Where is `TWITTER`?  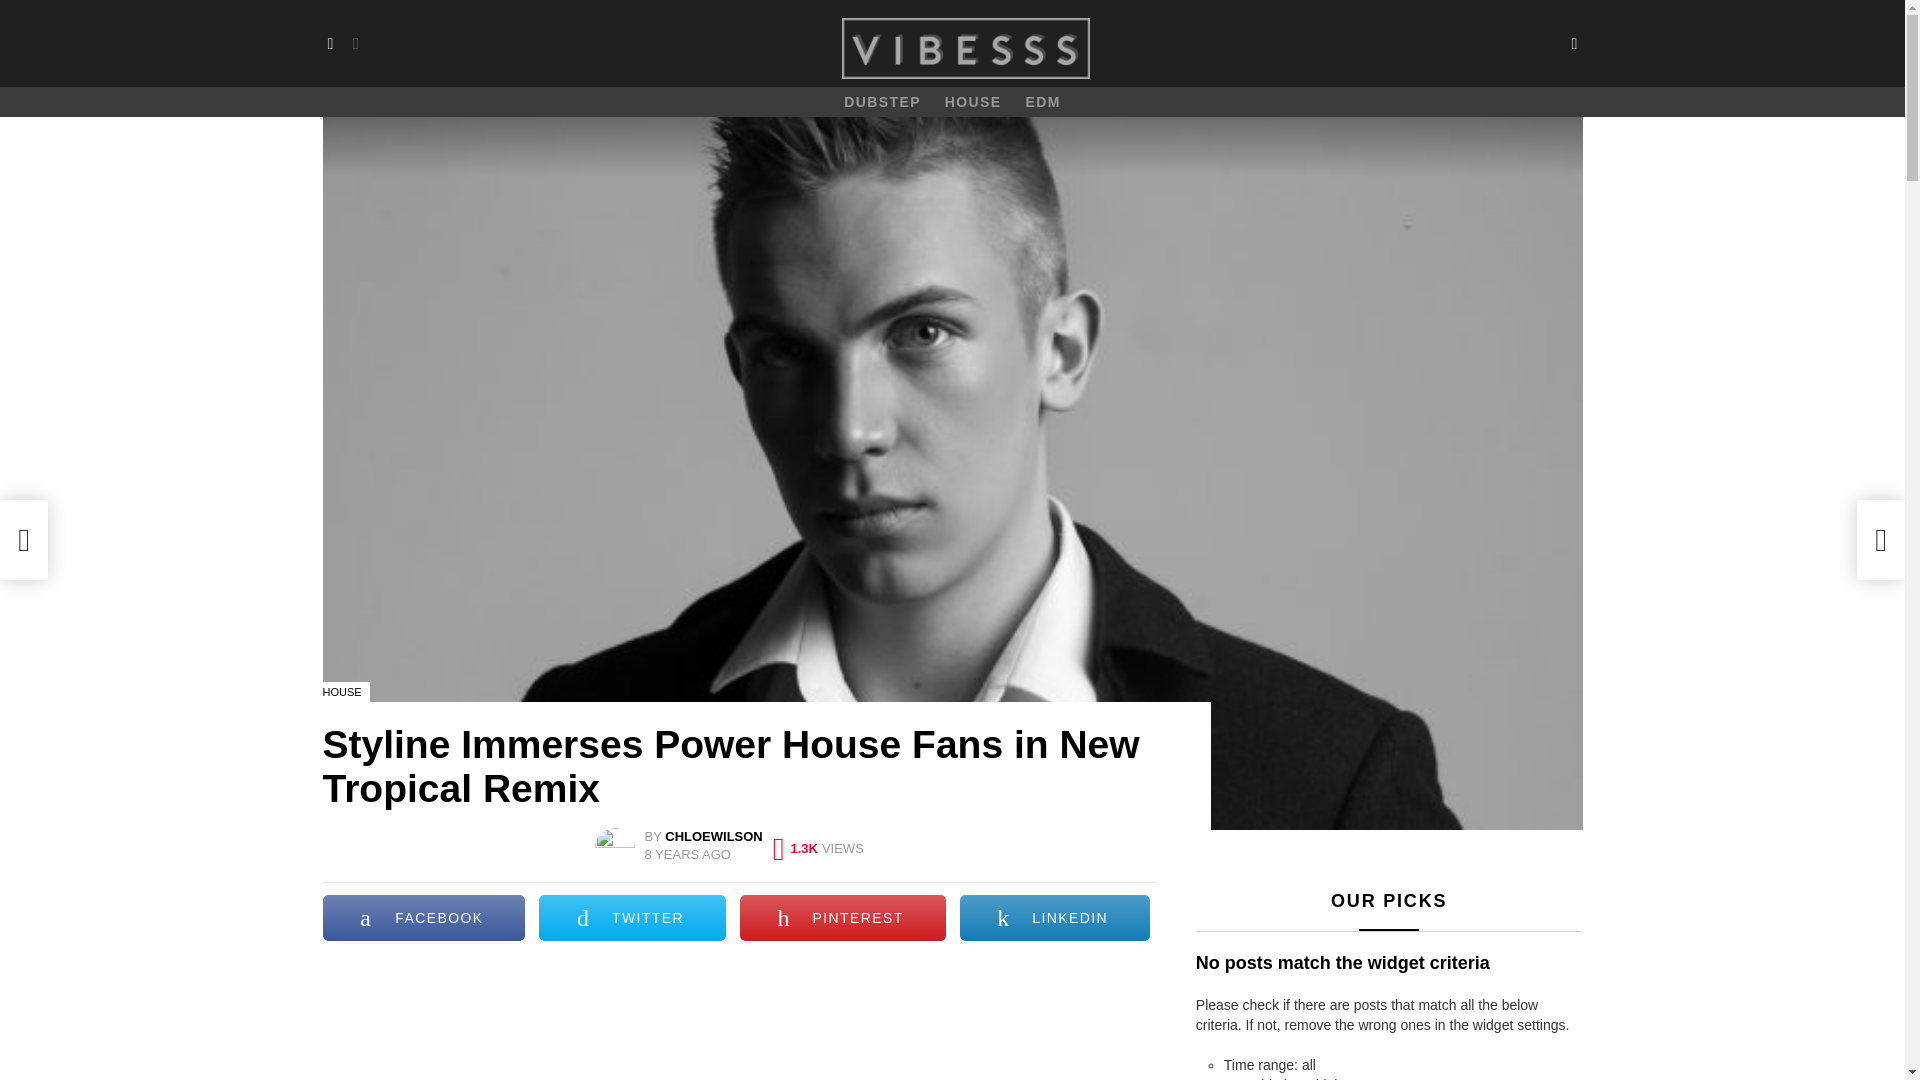
TWITTER is located at coordinates (632, 918).